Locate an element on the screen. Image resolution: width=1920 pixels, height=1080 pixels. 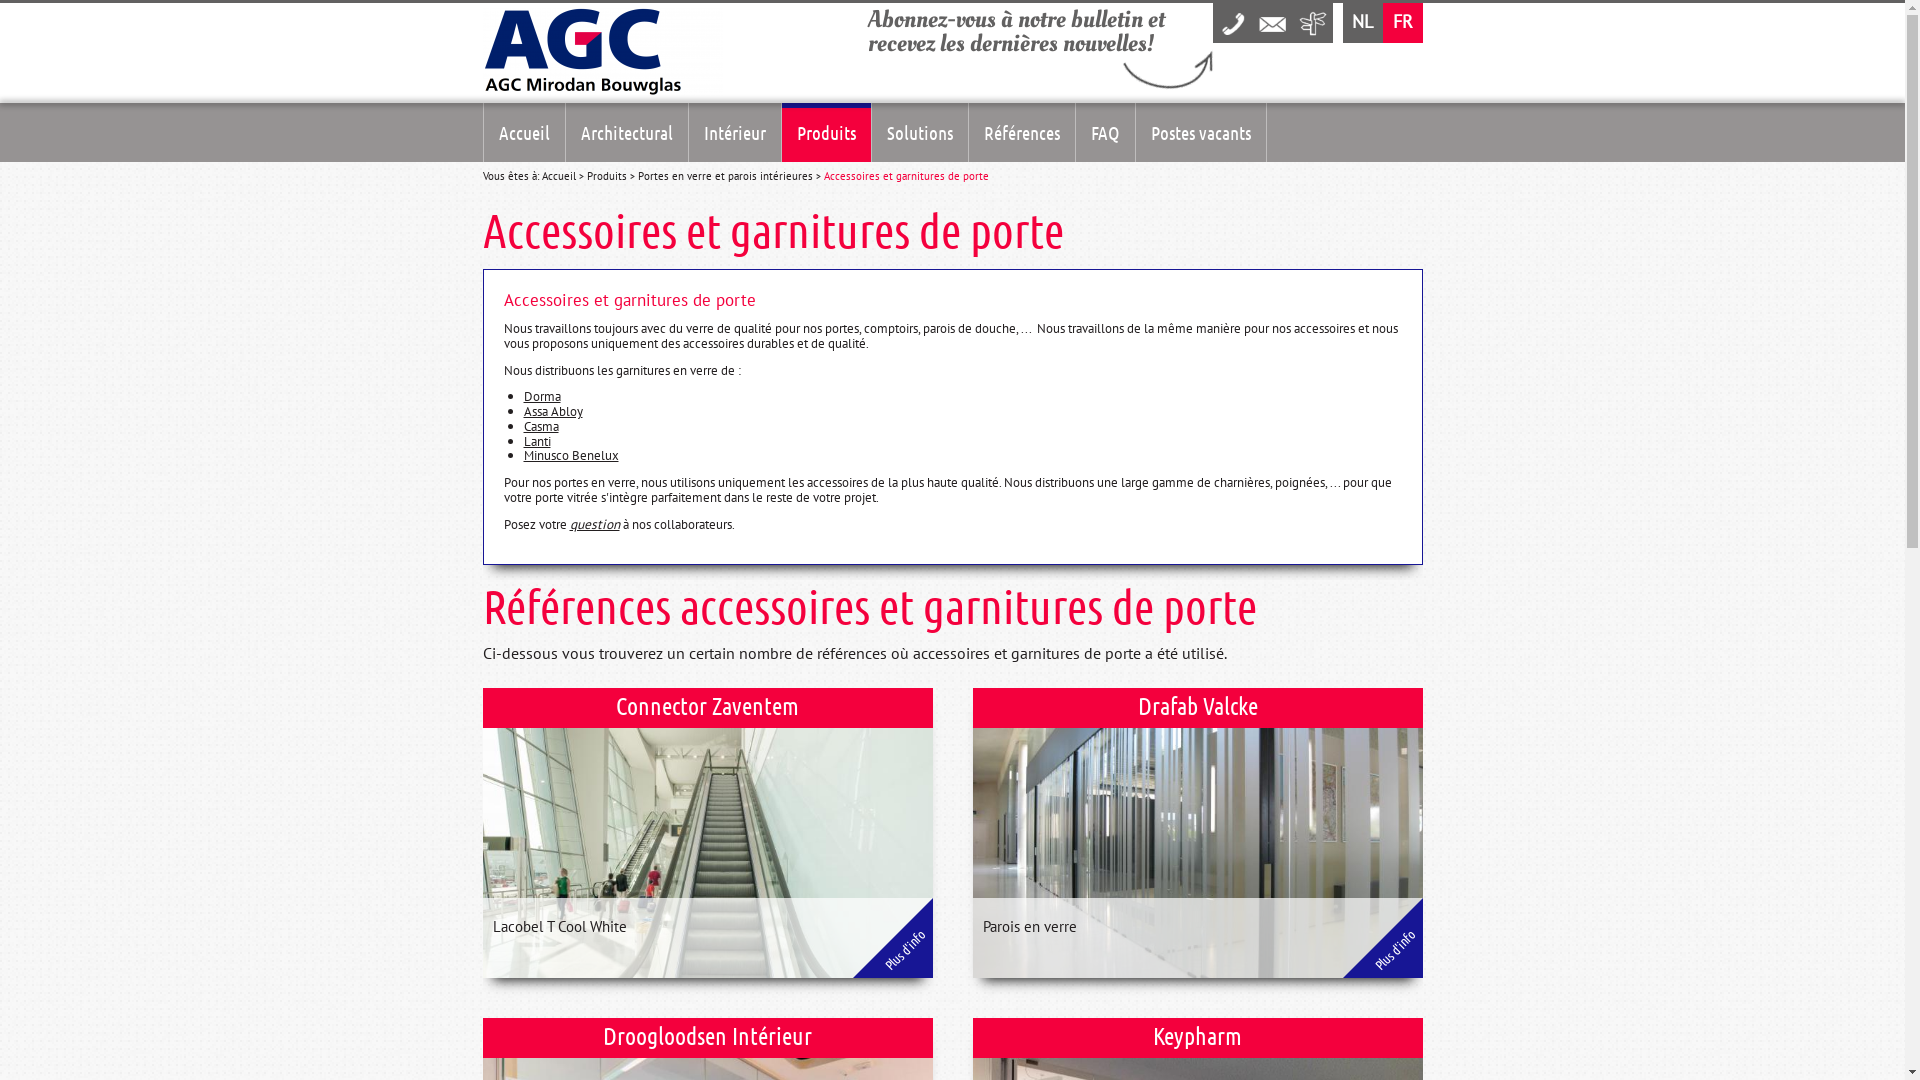
  is located at coordinates (1272, 23).